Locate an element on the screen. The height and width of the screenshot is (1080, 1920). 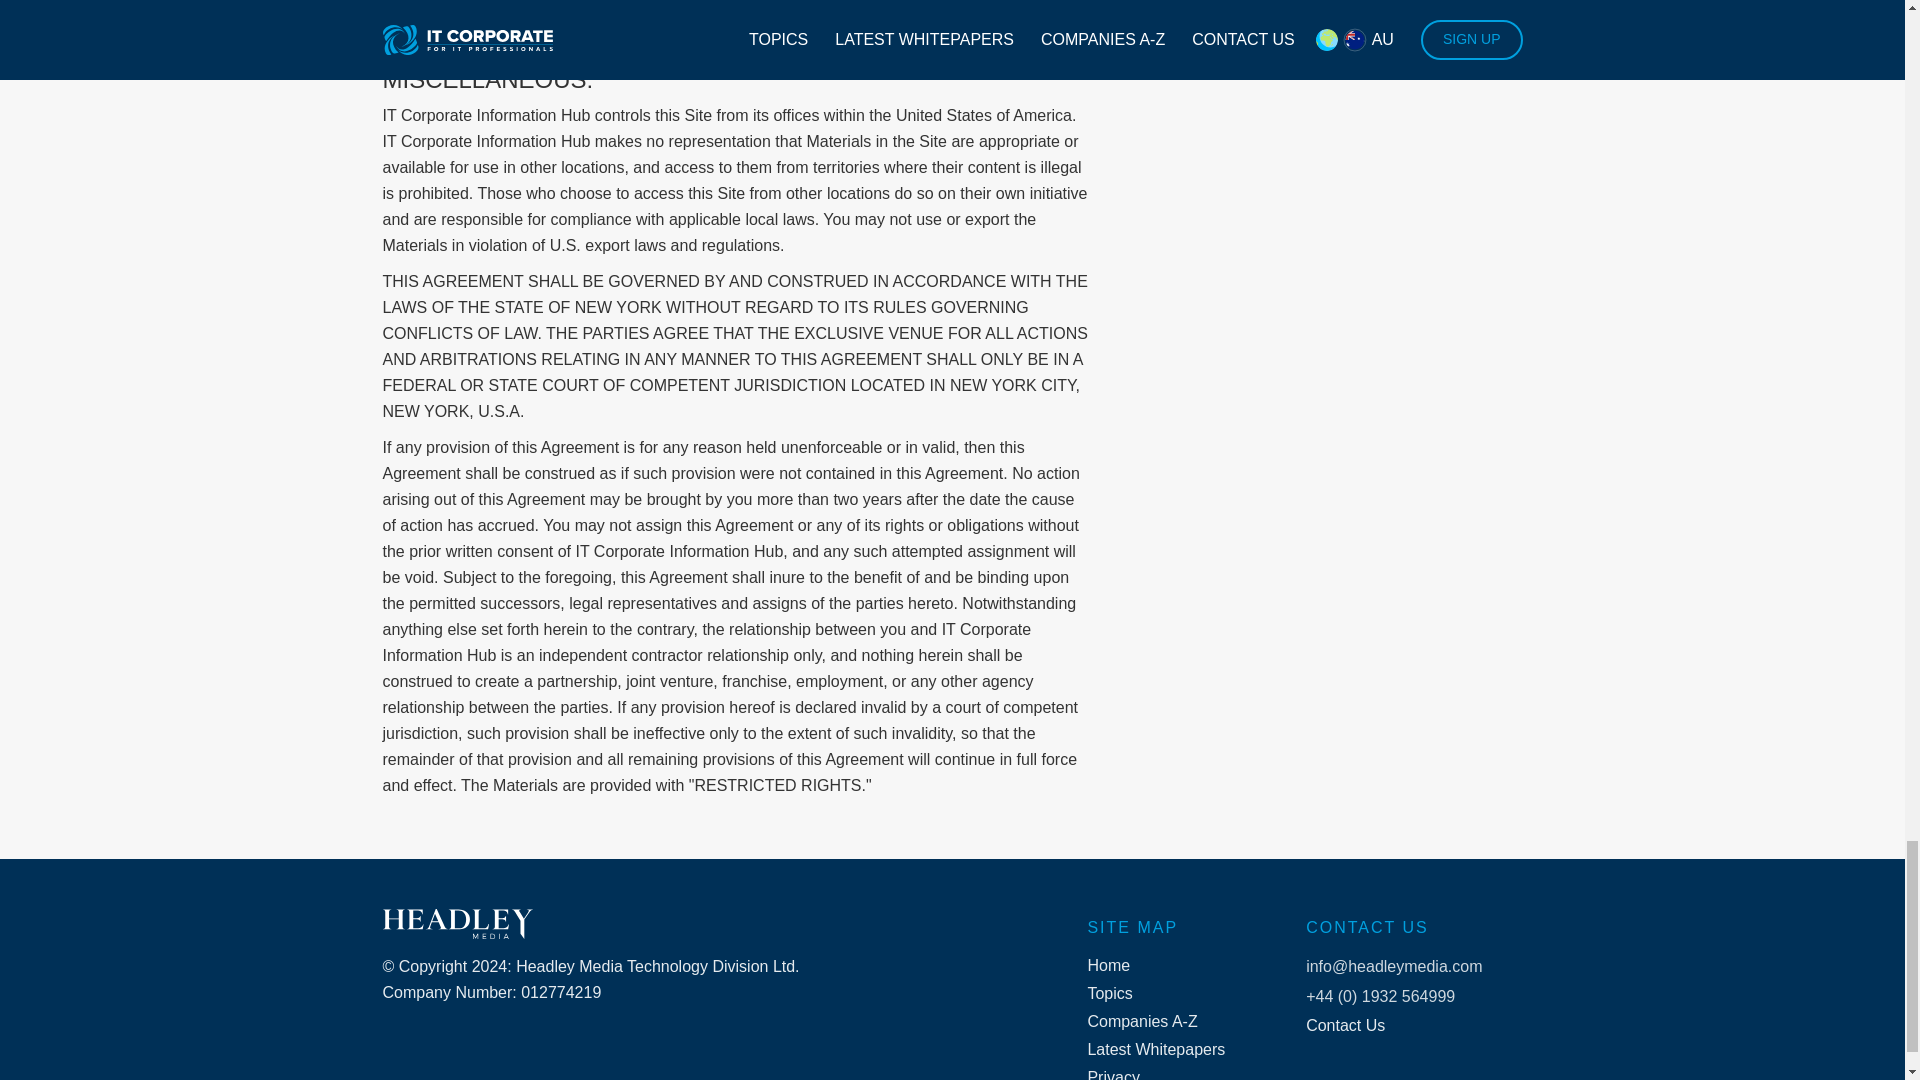
Latest Whitepapers is located at coordinates (1156, 1050).